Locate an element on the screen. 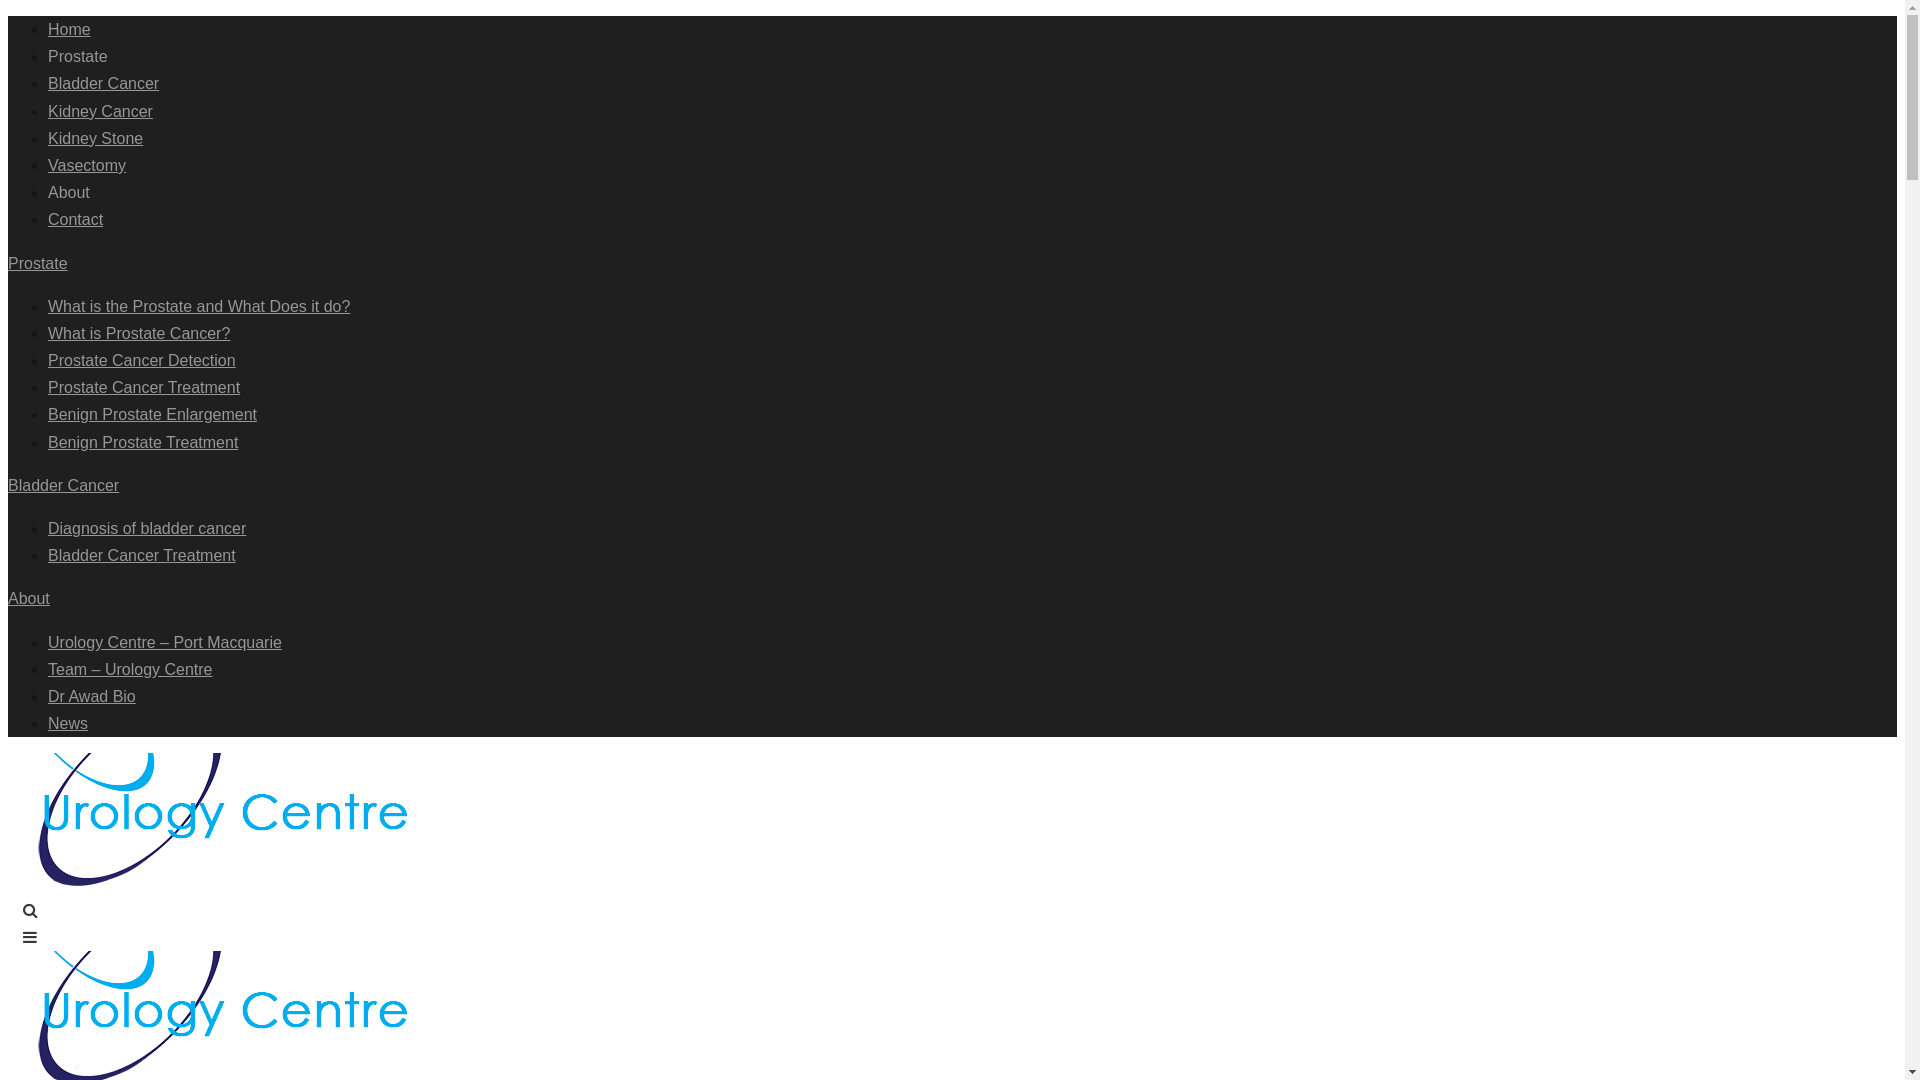 This screenshot has width=1920, height=1080. News is located at coordinates (68, 724).